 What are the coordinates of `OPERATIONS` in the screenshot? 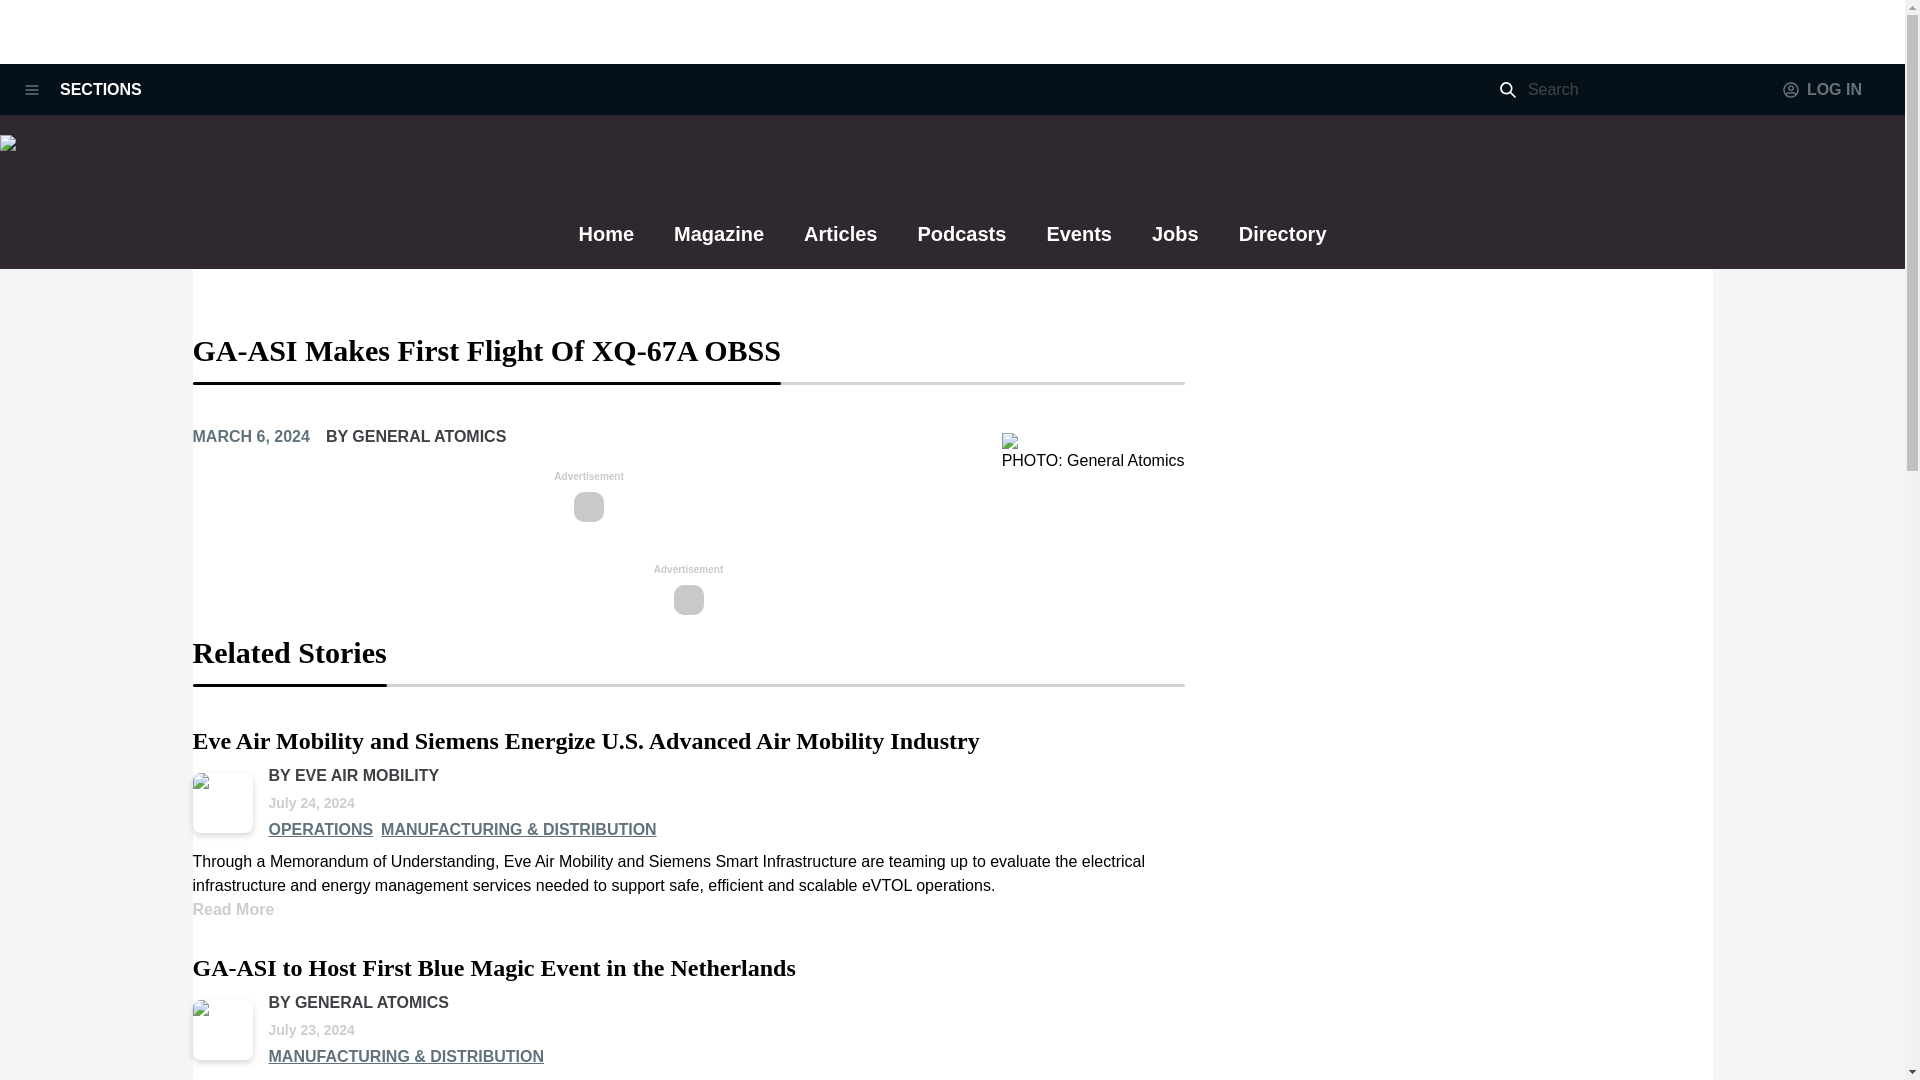 It's located at (320, 830).